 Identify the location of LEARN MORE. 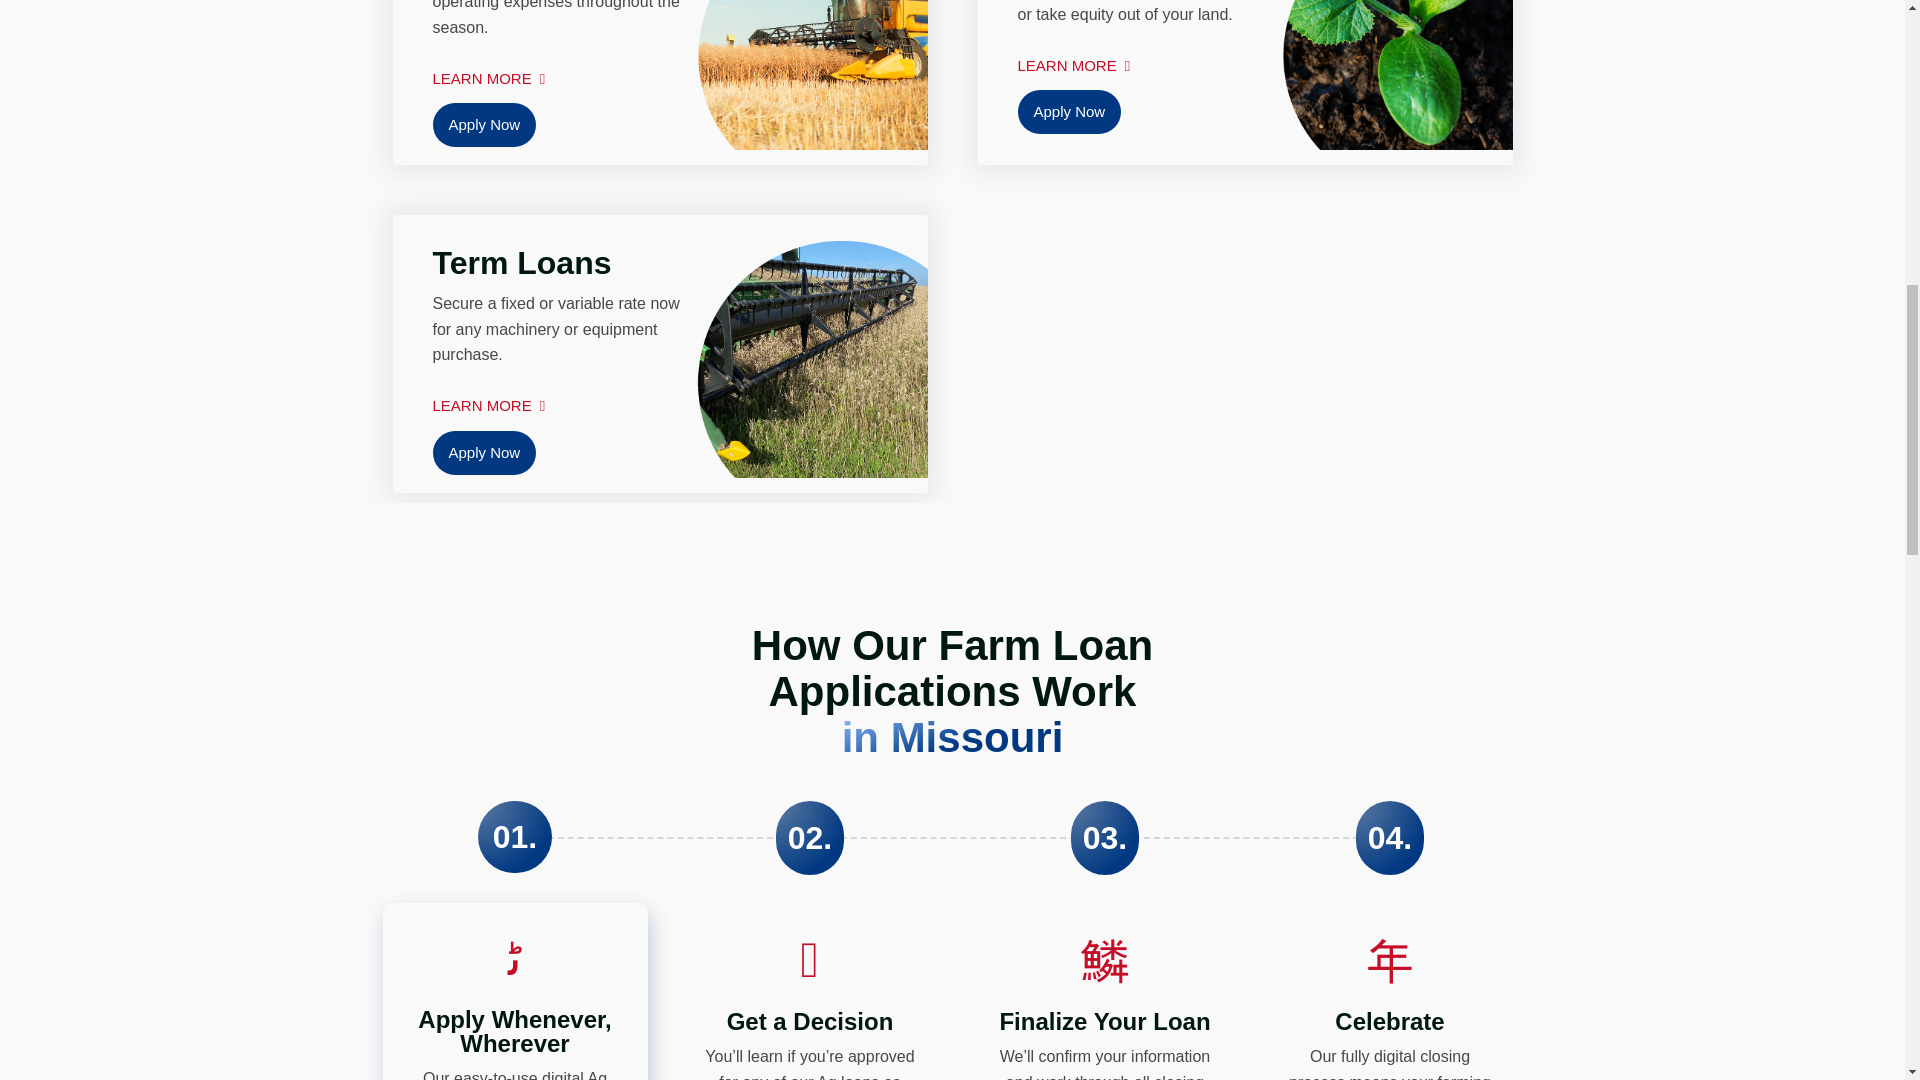
(488, 70).